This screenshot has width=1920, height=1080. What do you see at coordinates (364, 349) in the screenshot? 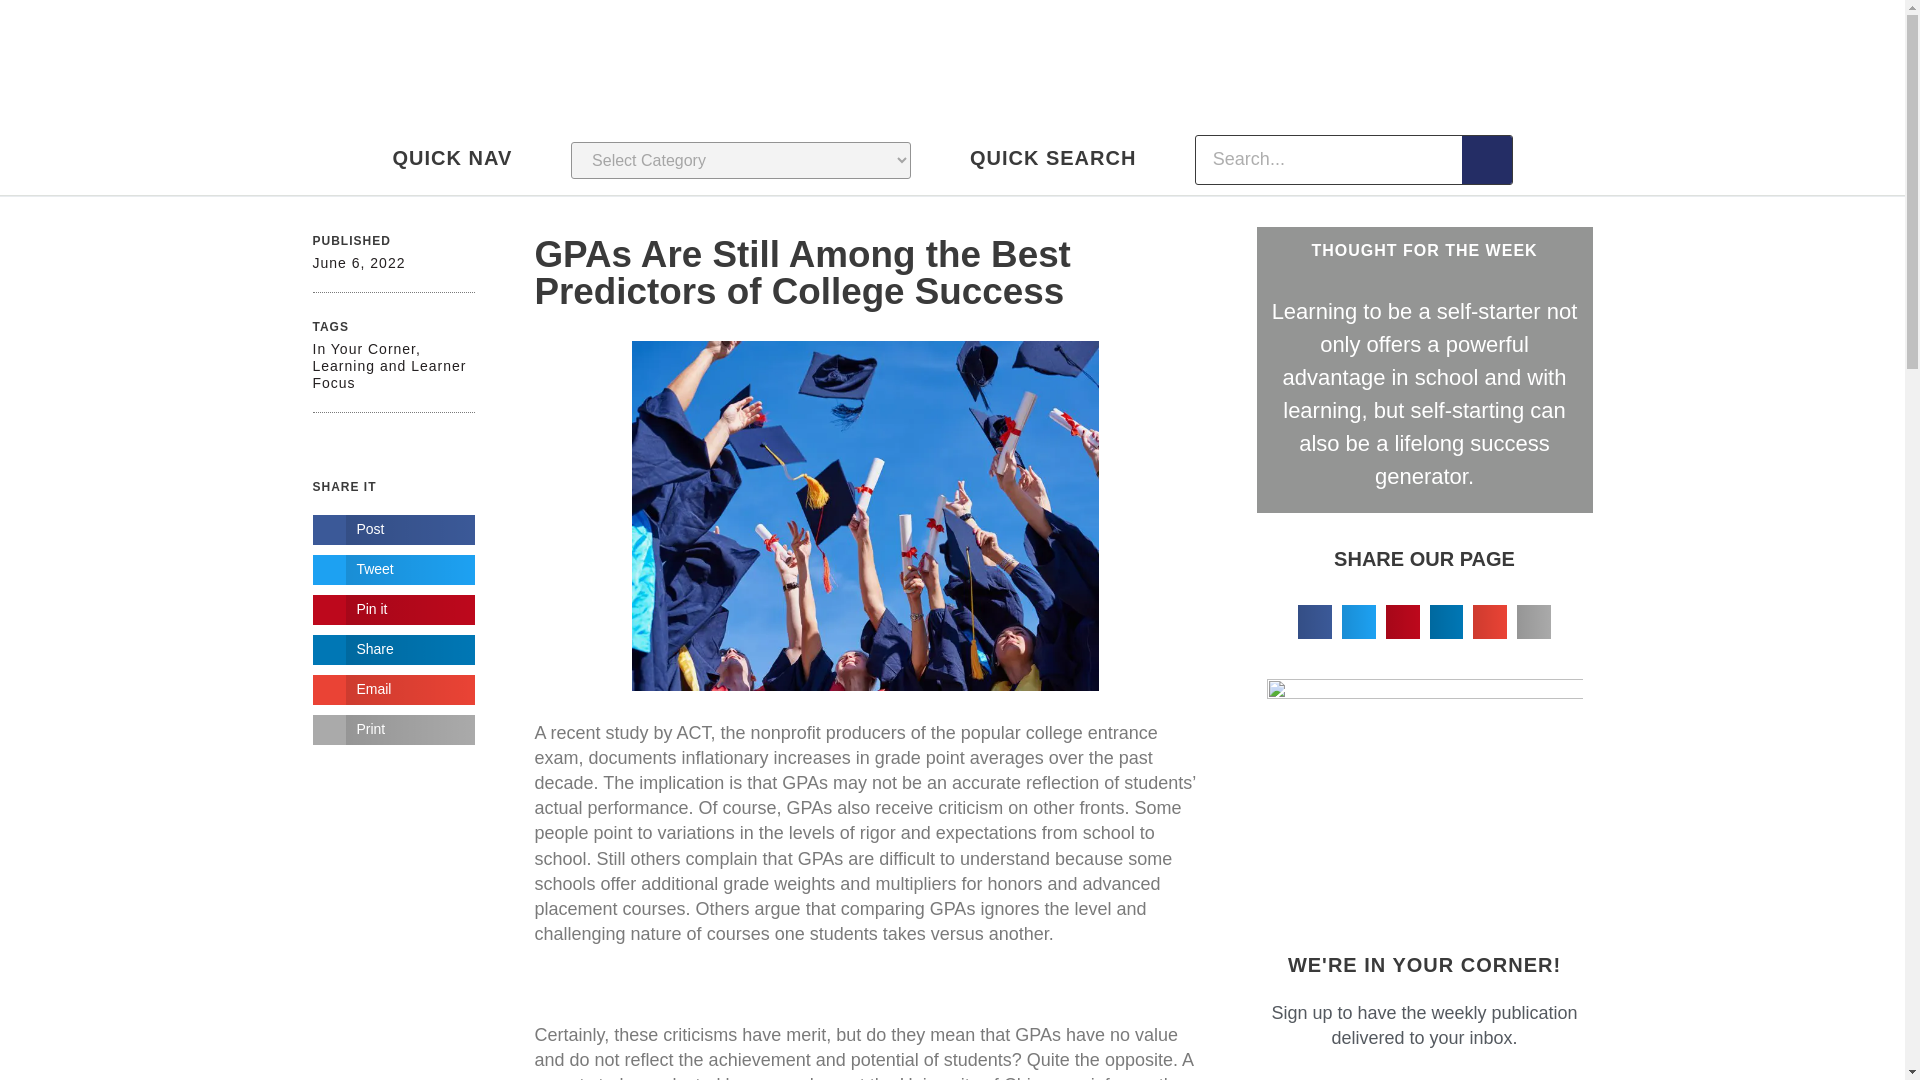
I see `In Your Corner` at bounding box center [364, 349].